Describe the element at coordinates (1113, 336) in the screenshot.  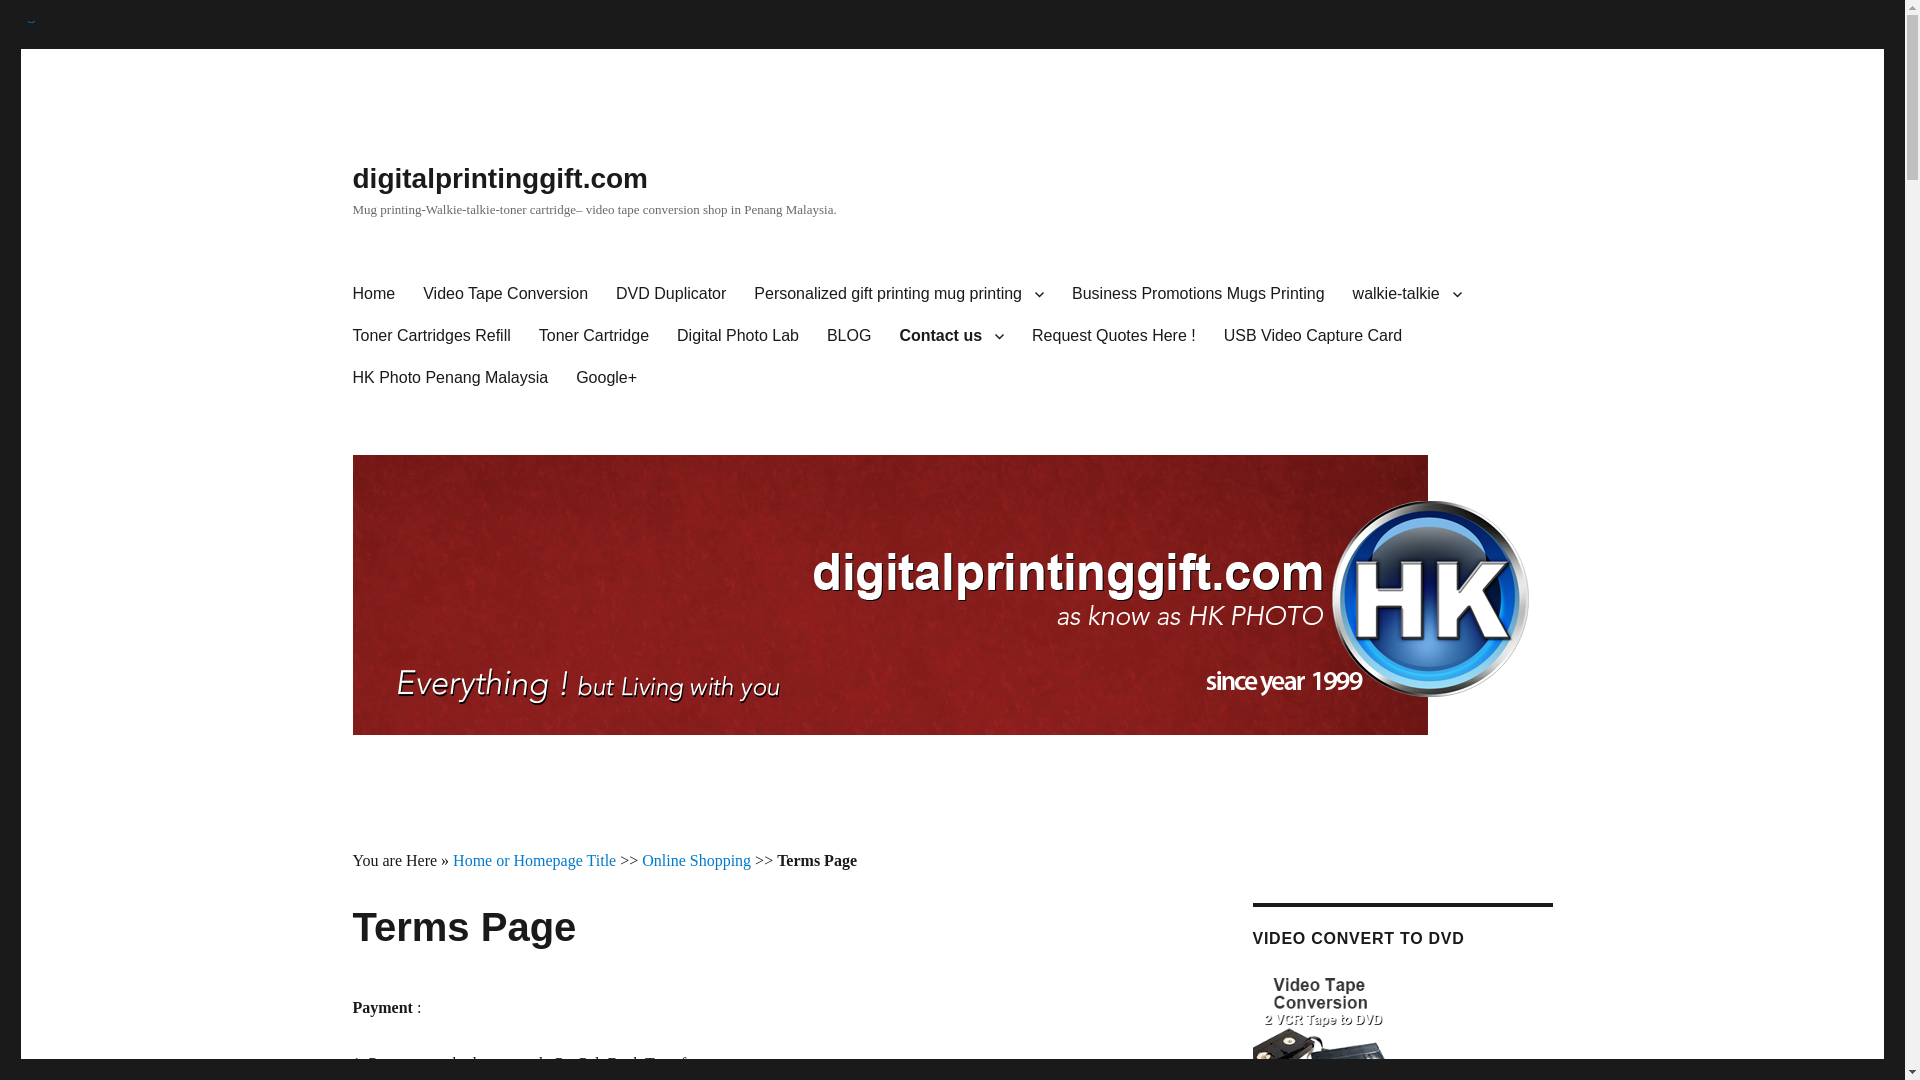
I see `Request Quotes Here !` at that location.